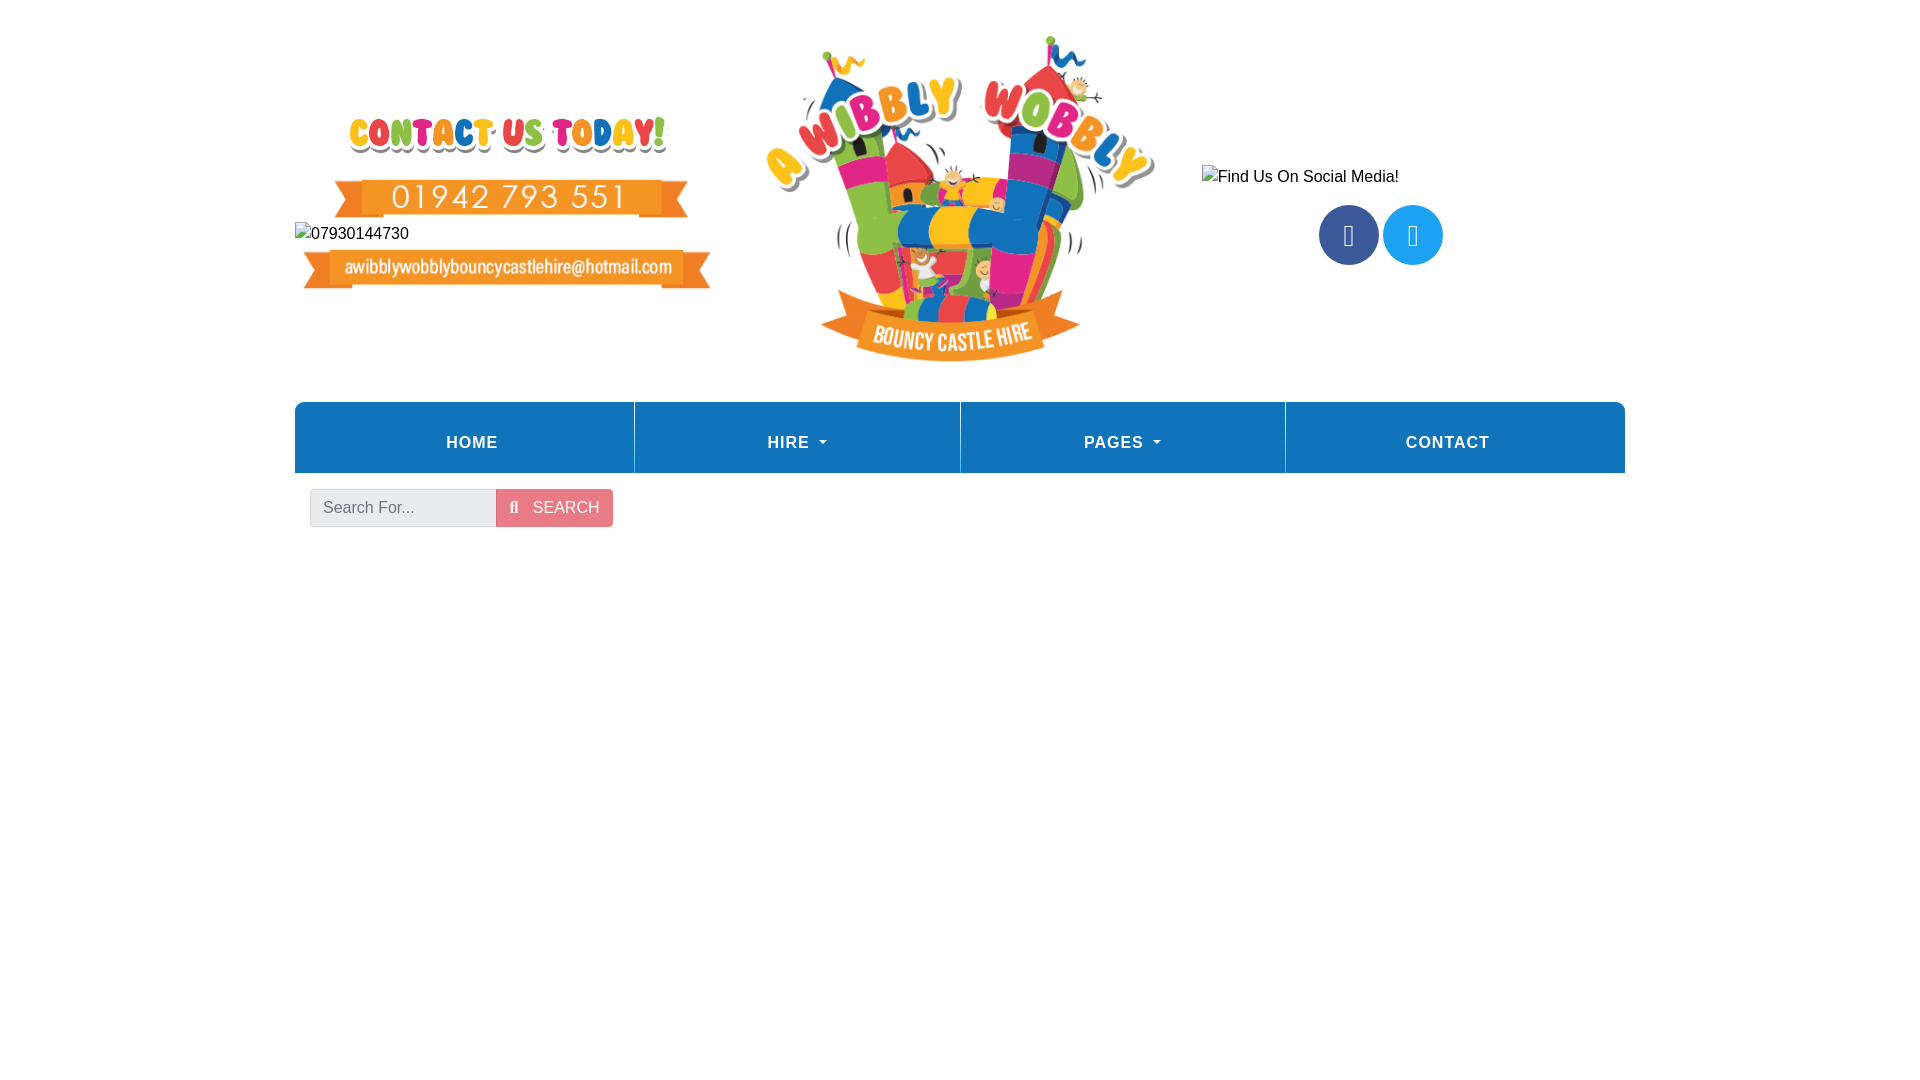 The height and width of the screenshot is (1080, 1920). What do you see at coordinates (506, 269) in the screenshot?
I see `Send us an email!` at bounding box center [506, 269].